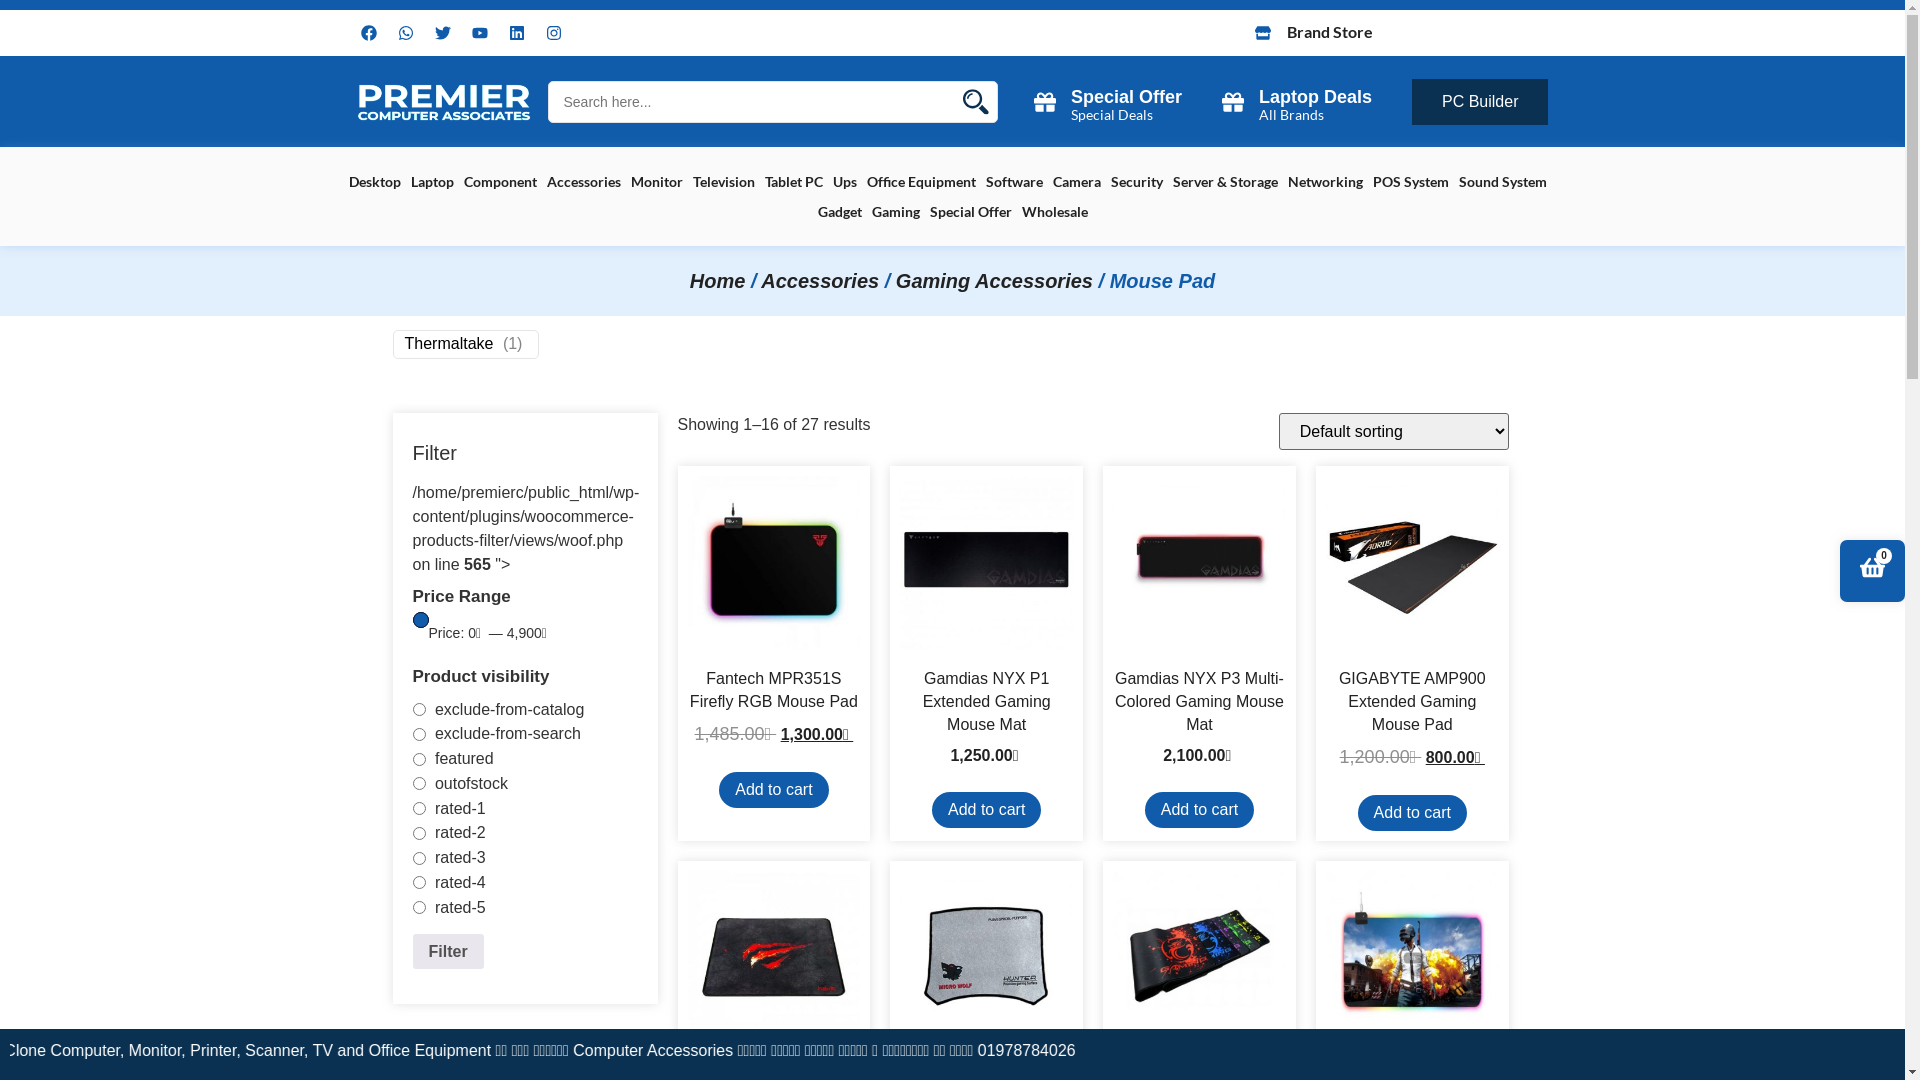 The image size is (1920, 1080). What do you see at coordinates (820, 281) in the screenshot?
I see `Accessories` at bounding box center [820, 281].